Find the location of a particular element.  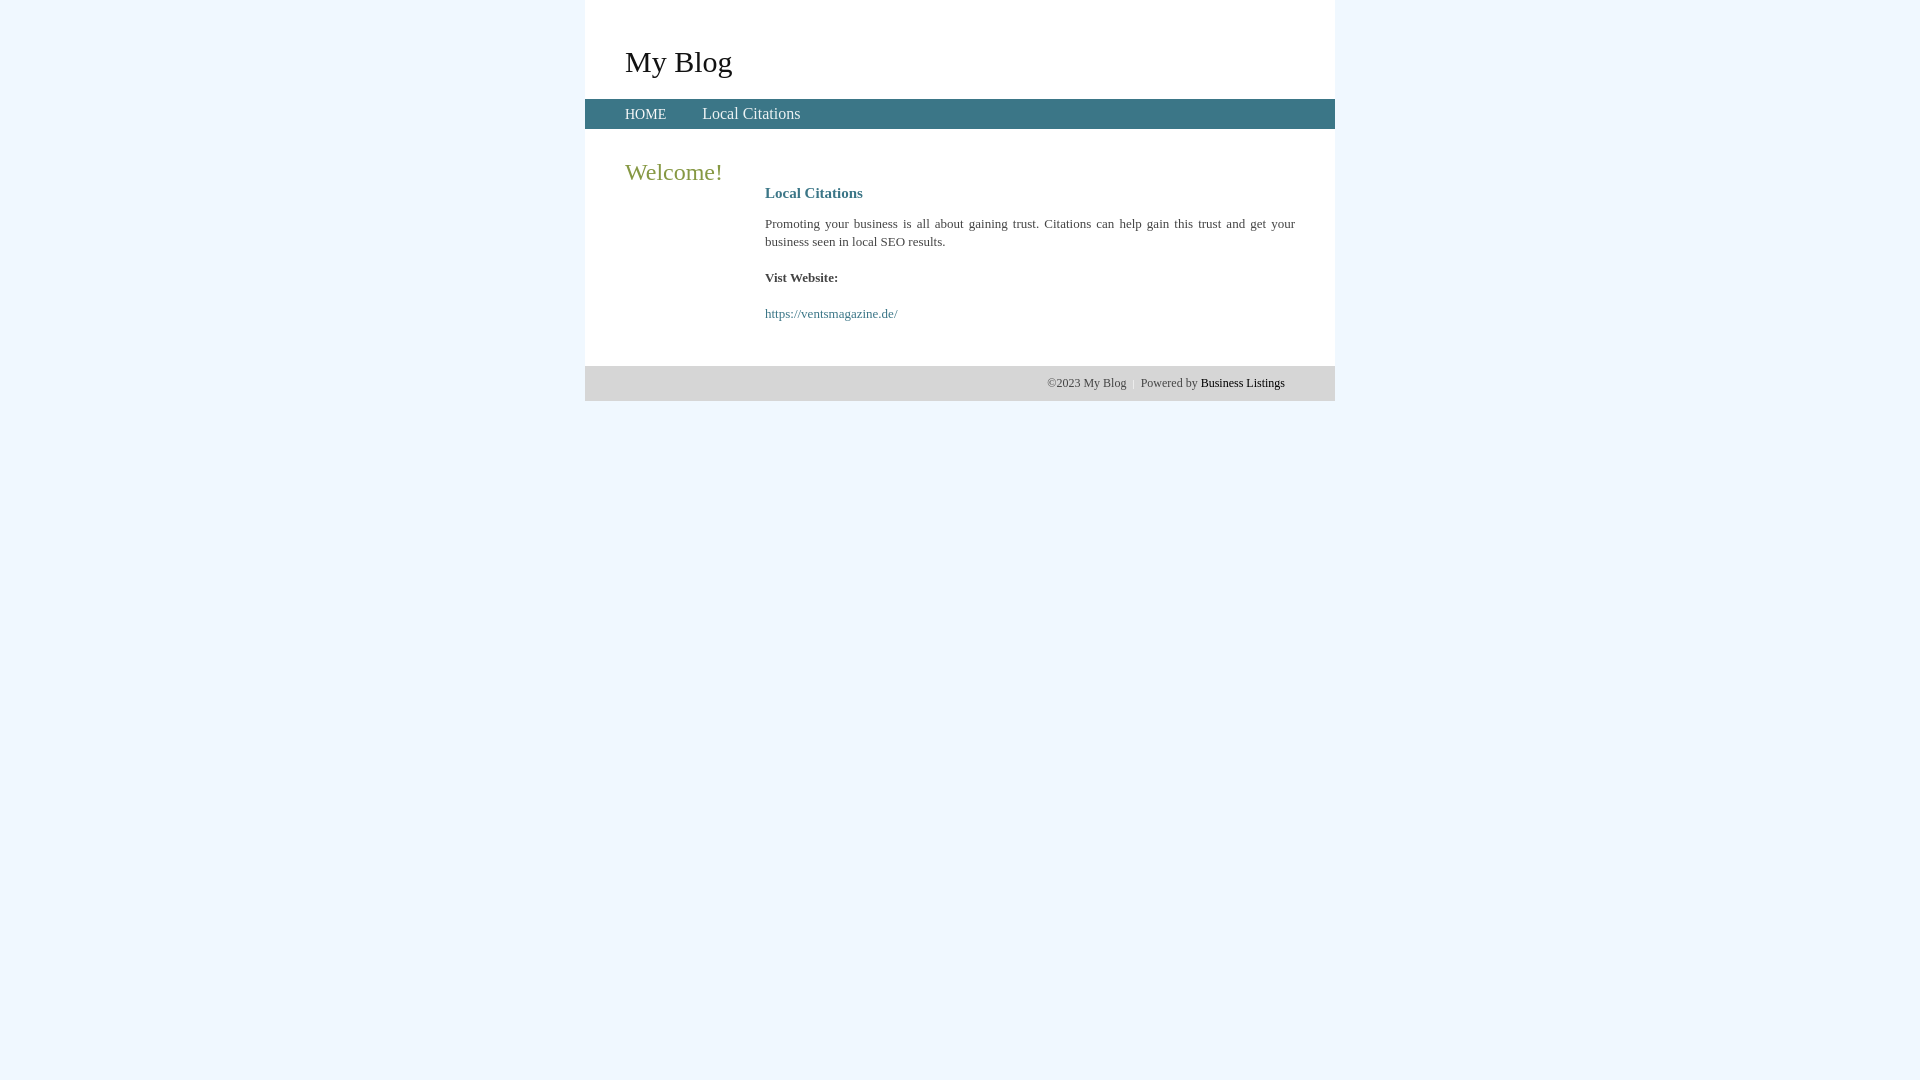

HOME is located at coordinates (646, 114).